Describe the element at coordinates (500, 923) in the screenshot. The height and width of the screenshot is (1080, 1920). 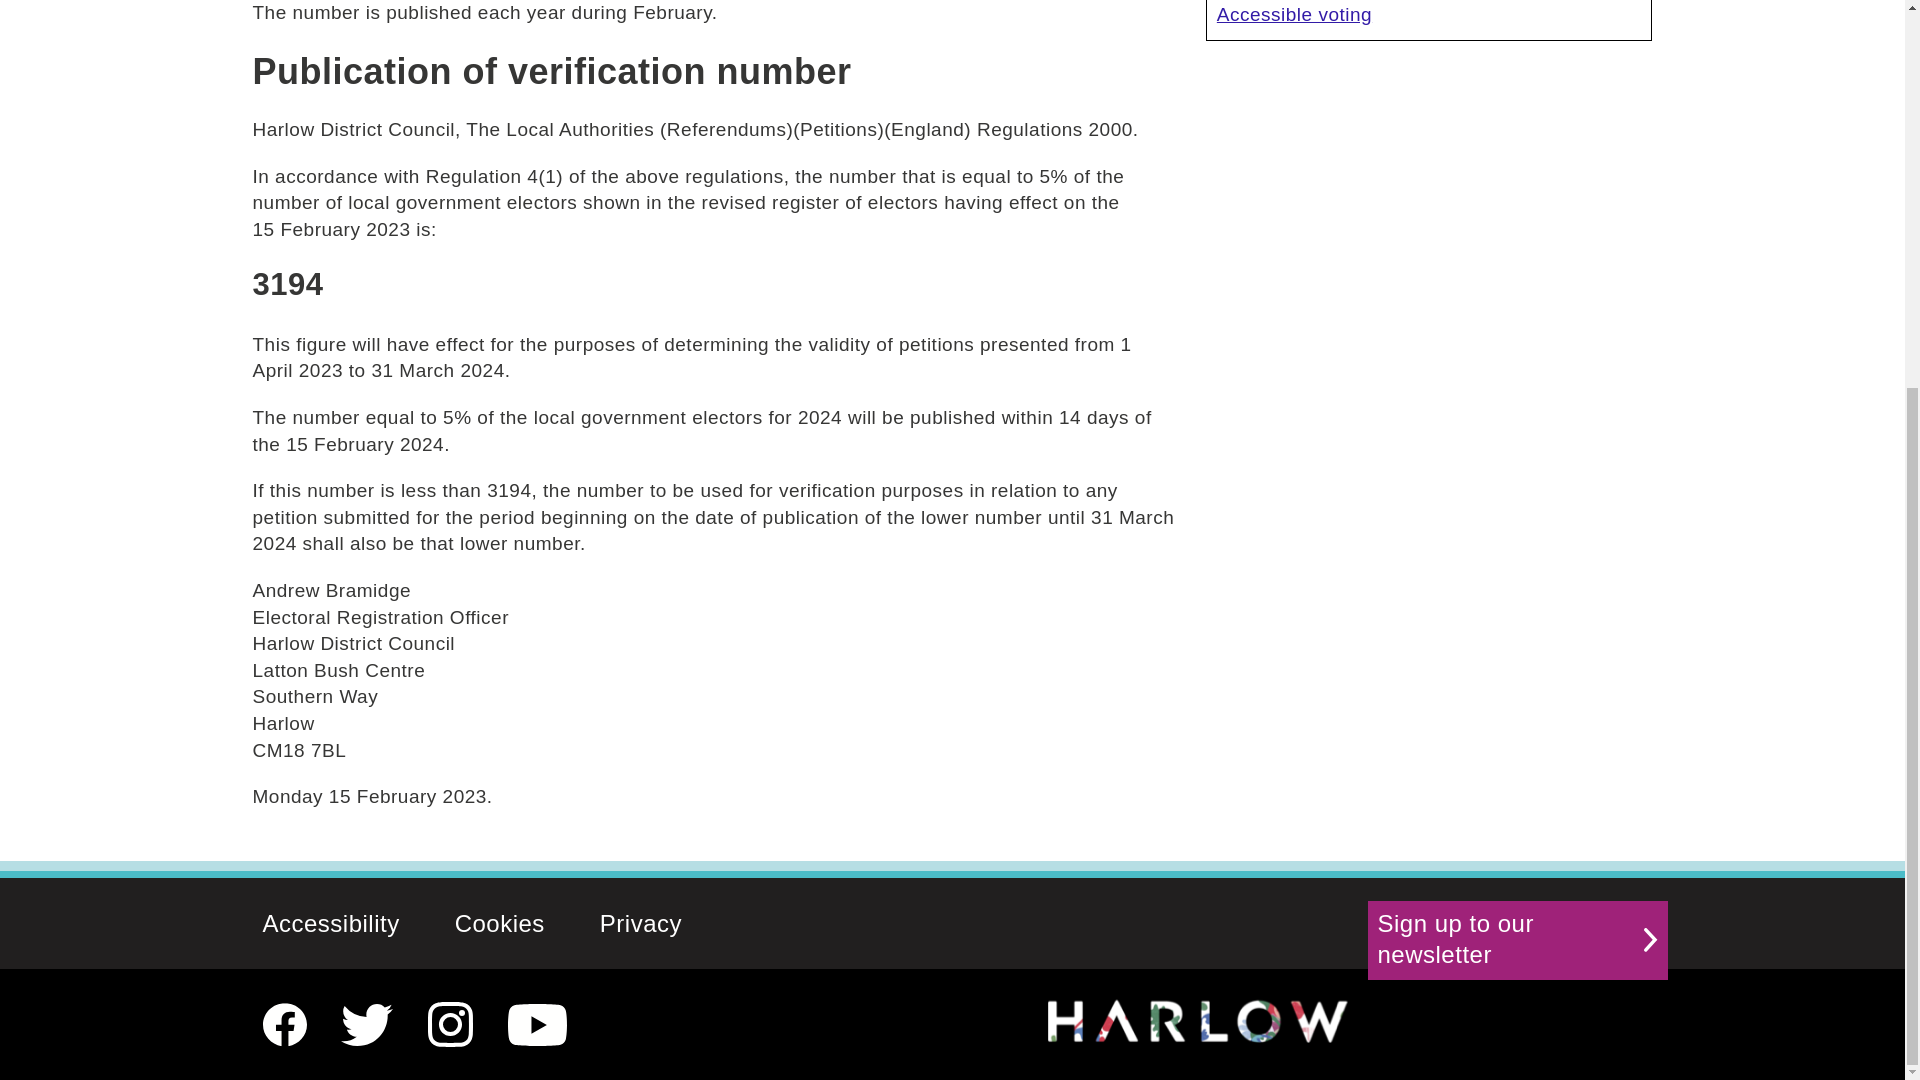
I see `Cookies` at that location.